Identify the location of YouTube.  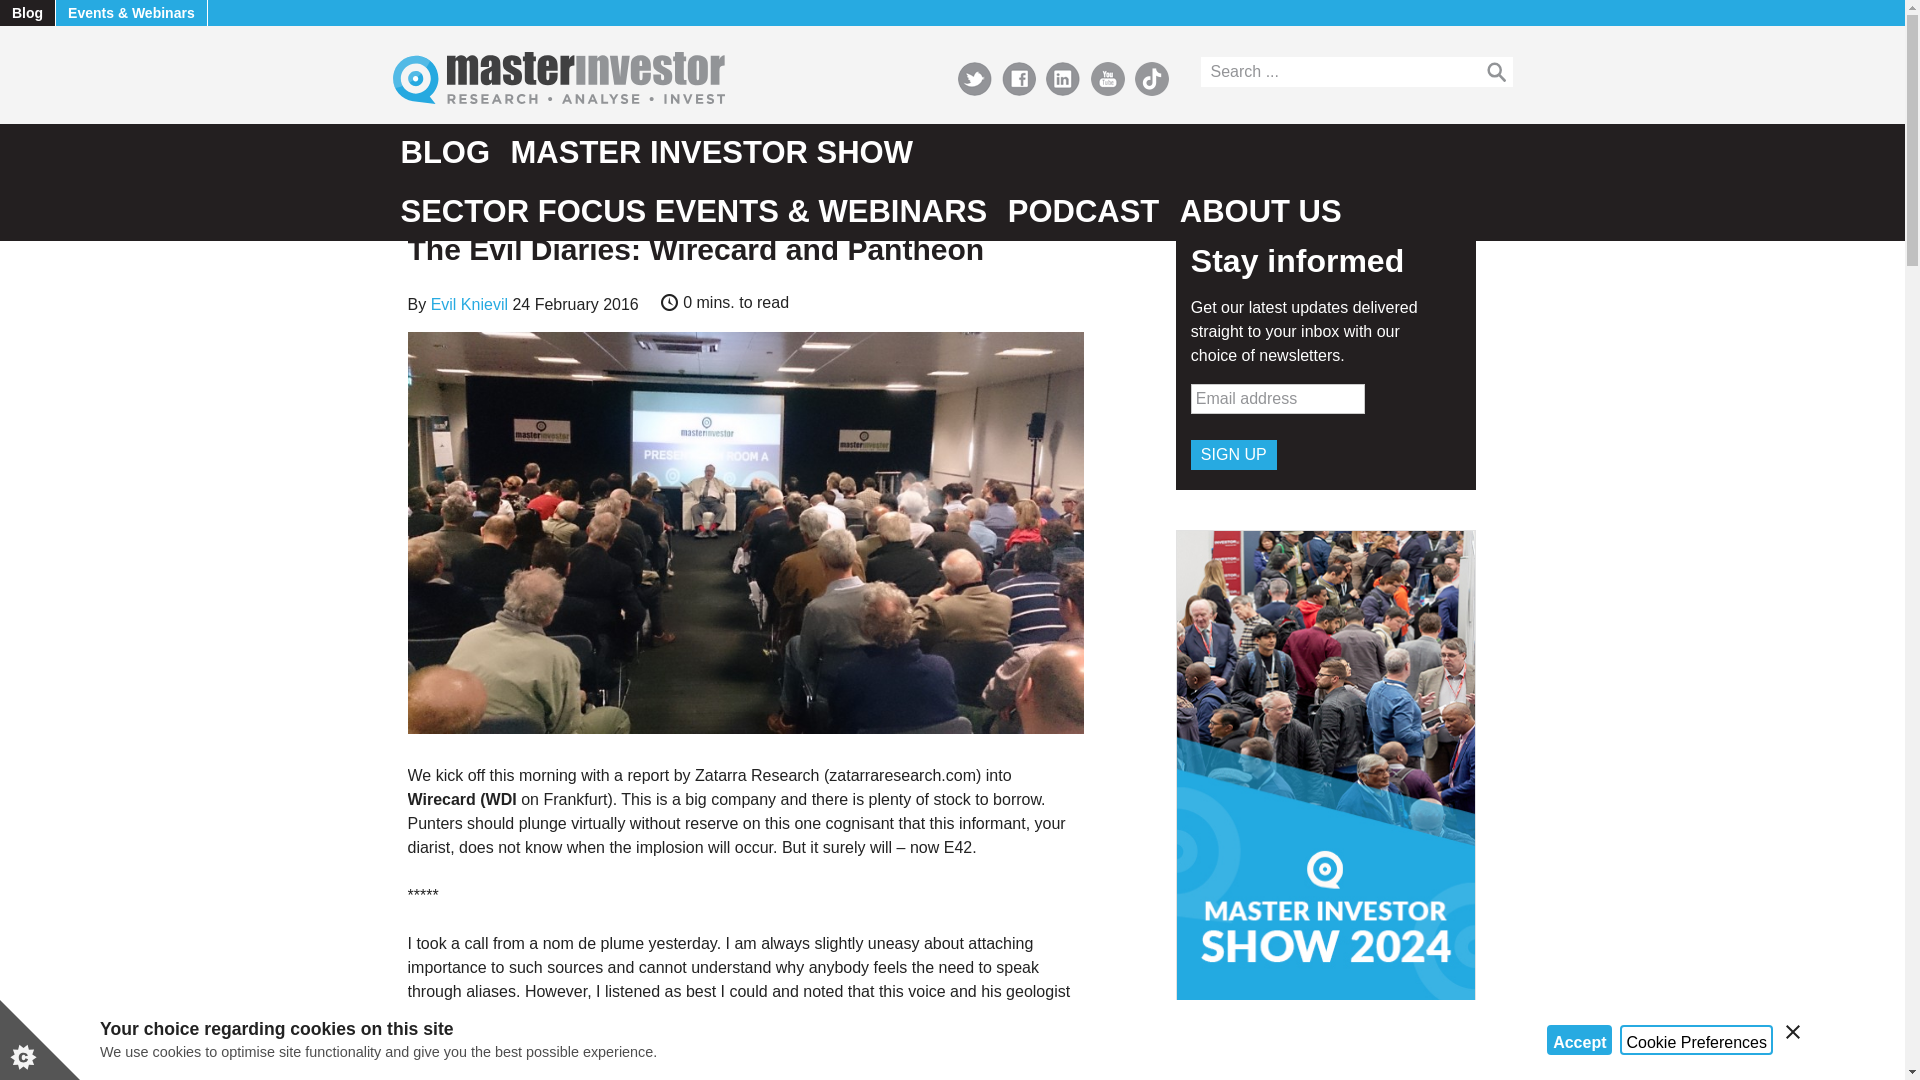
(1108, 78).